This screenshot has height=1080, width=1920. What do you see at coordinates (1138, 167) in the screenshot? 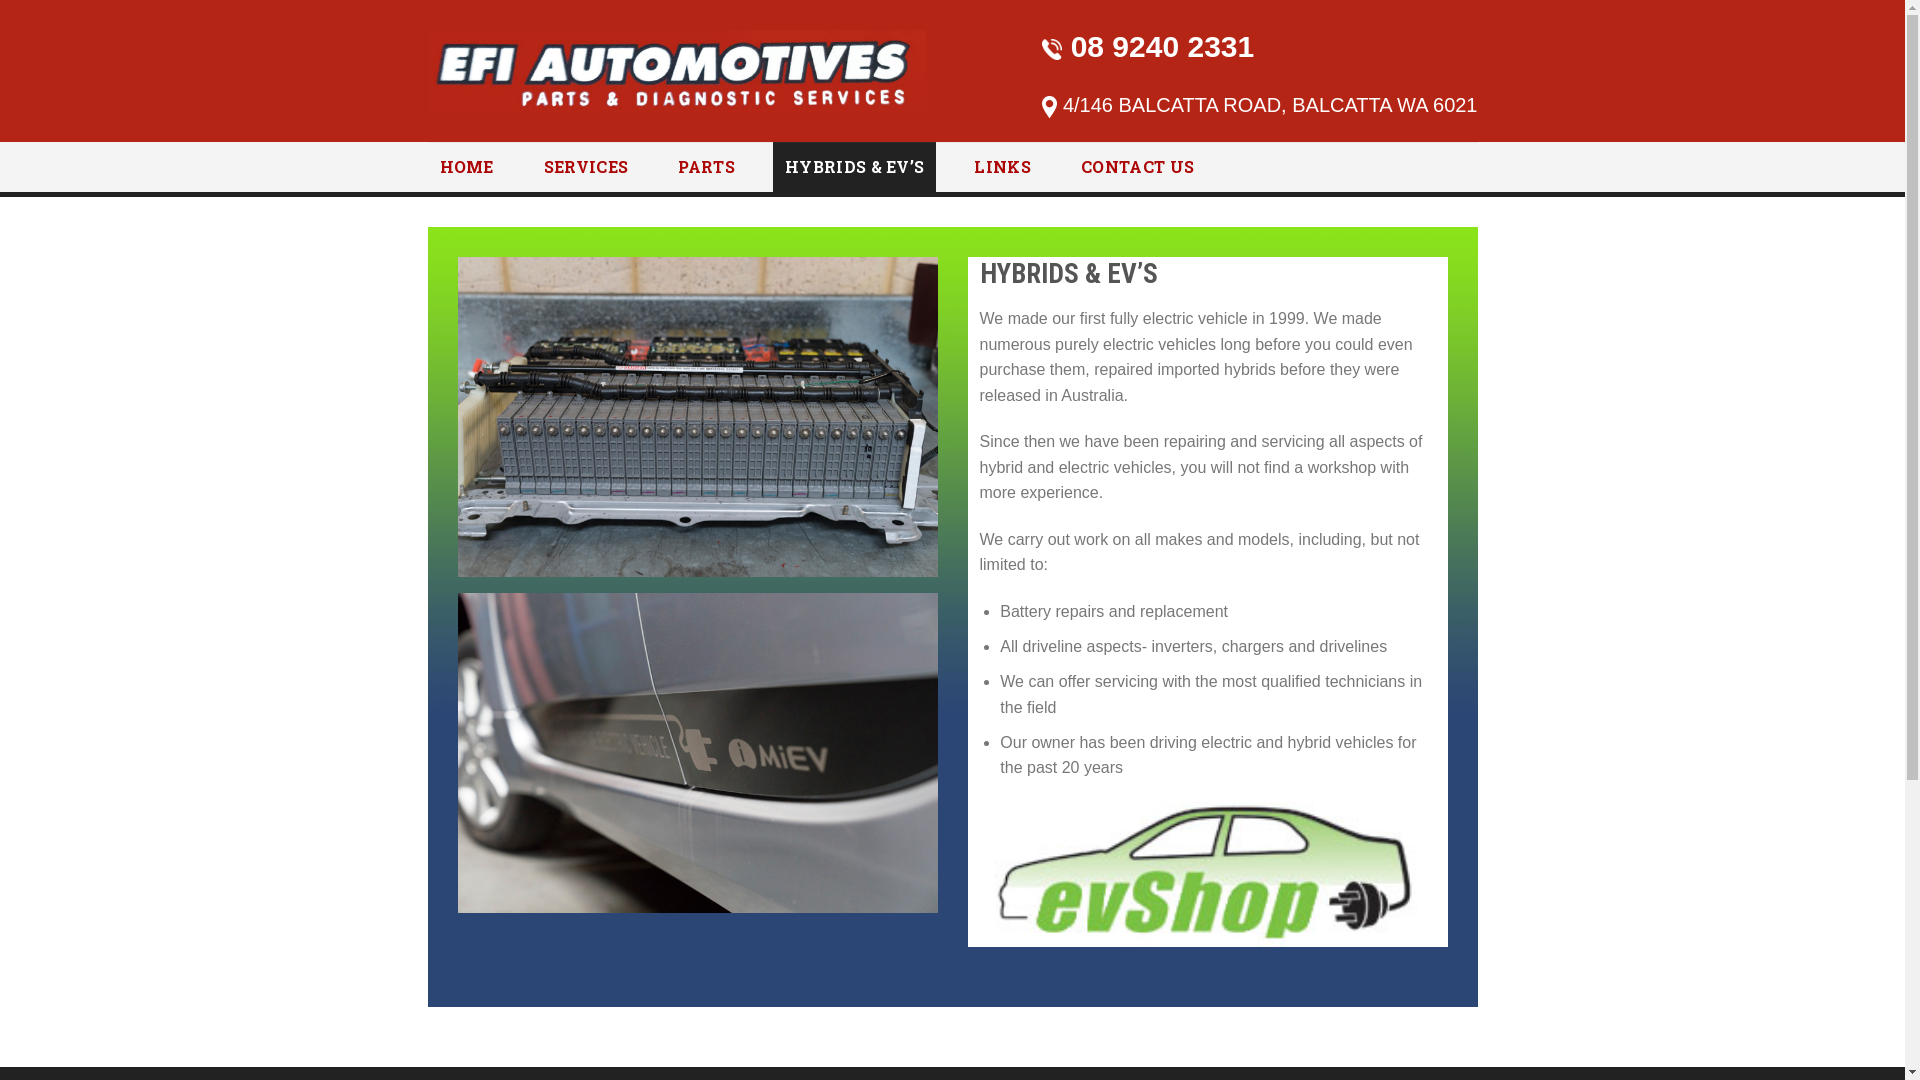
I see `CONTACT US` at bounding box center [1138, 167].